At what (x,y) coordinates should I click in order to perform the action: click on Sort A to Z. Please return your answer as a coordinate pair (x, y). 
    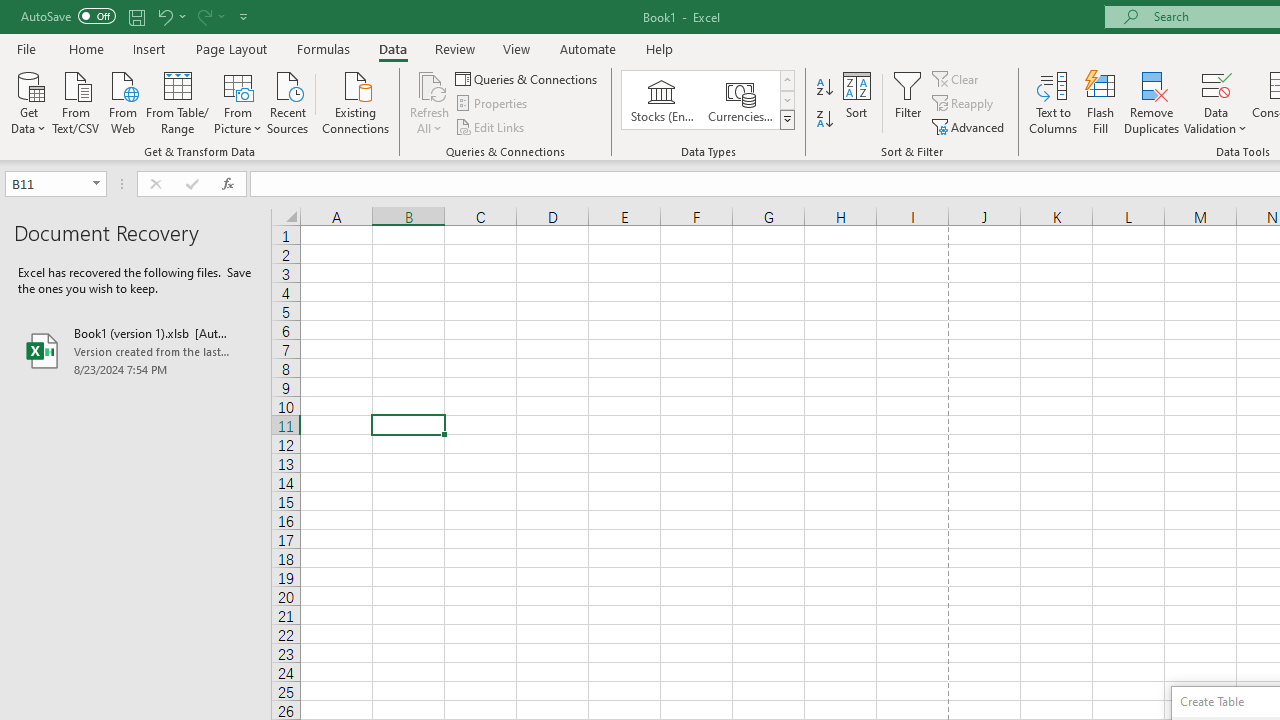
    Looking at the image, I should click on (824, 88).